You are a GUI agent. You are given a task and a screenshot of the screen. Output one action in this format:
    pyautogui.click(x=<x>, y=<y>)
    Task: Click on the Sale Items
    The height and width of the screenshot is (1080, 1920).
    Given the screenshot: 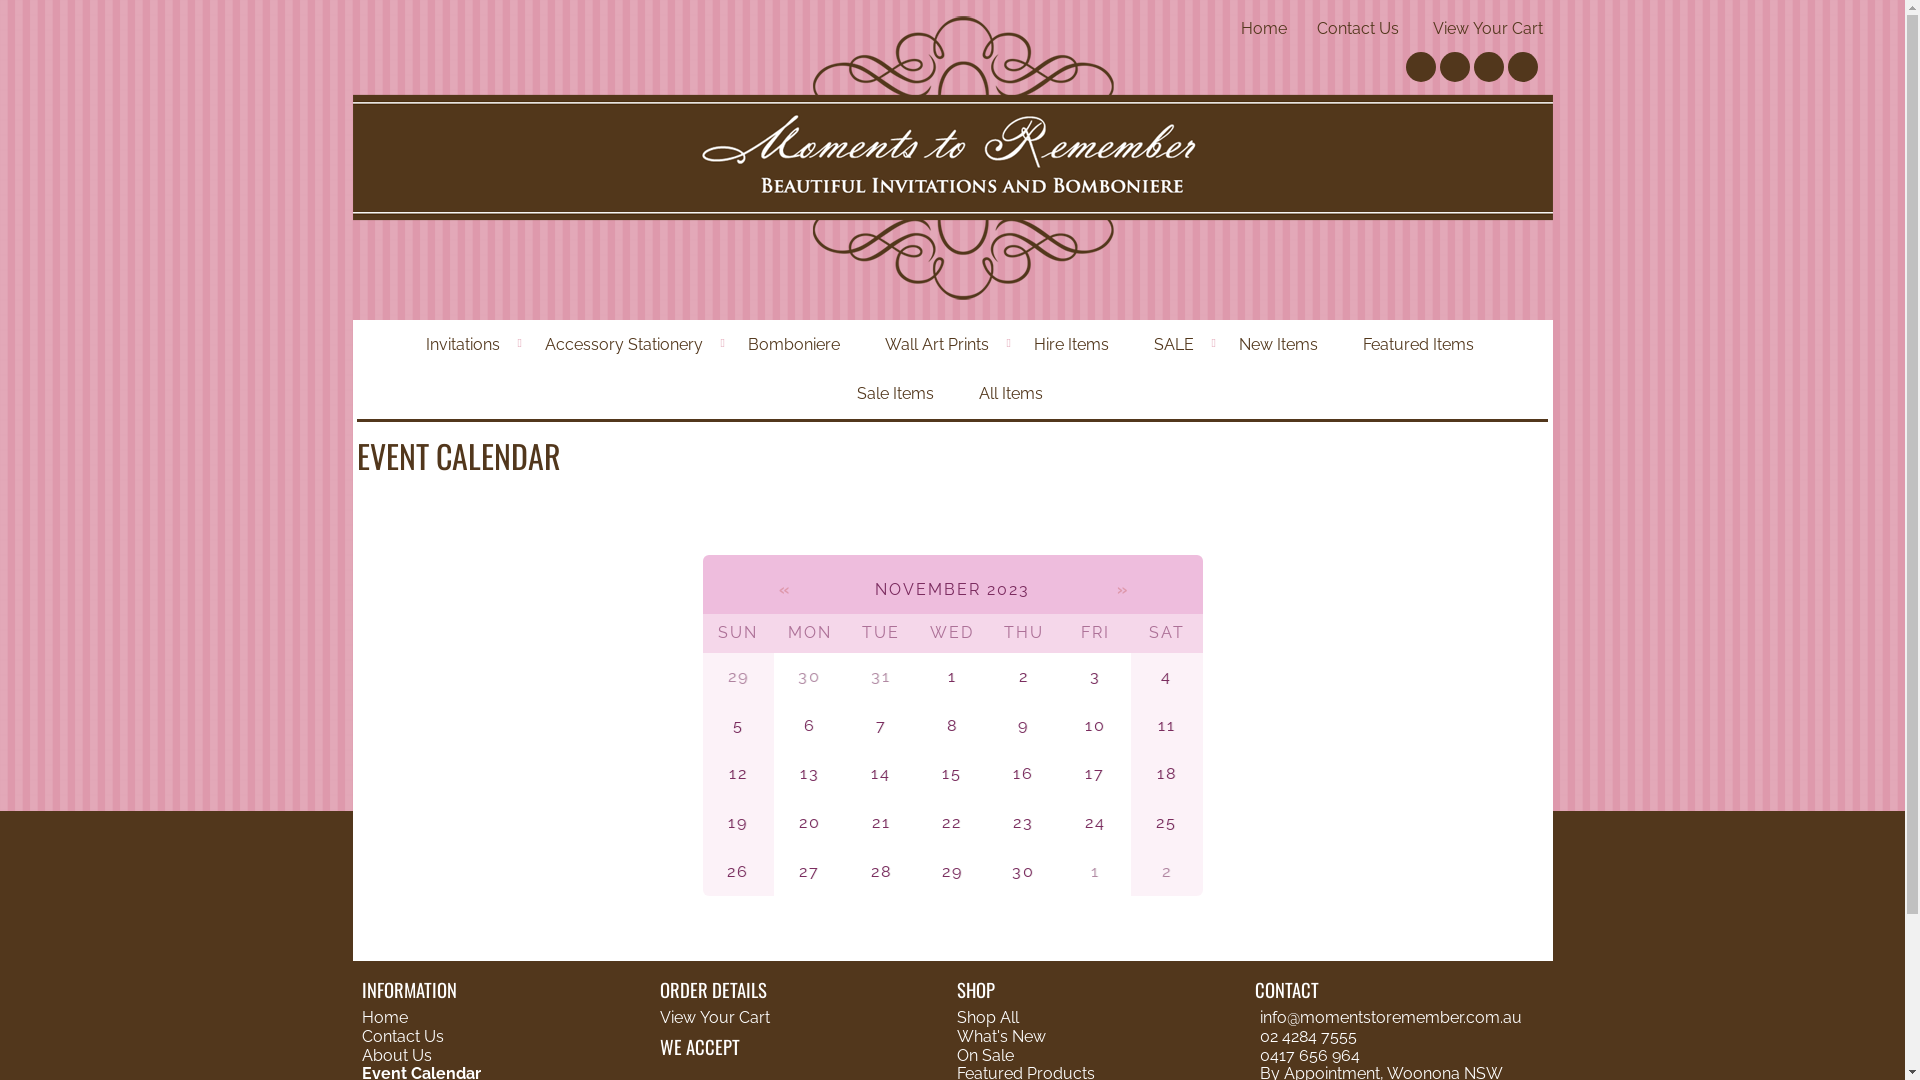 What is the action you would take?
    pyautogui.click(x=898, y=394)
    